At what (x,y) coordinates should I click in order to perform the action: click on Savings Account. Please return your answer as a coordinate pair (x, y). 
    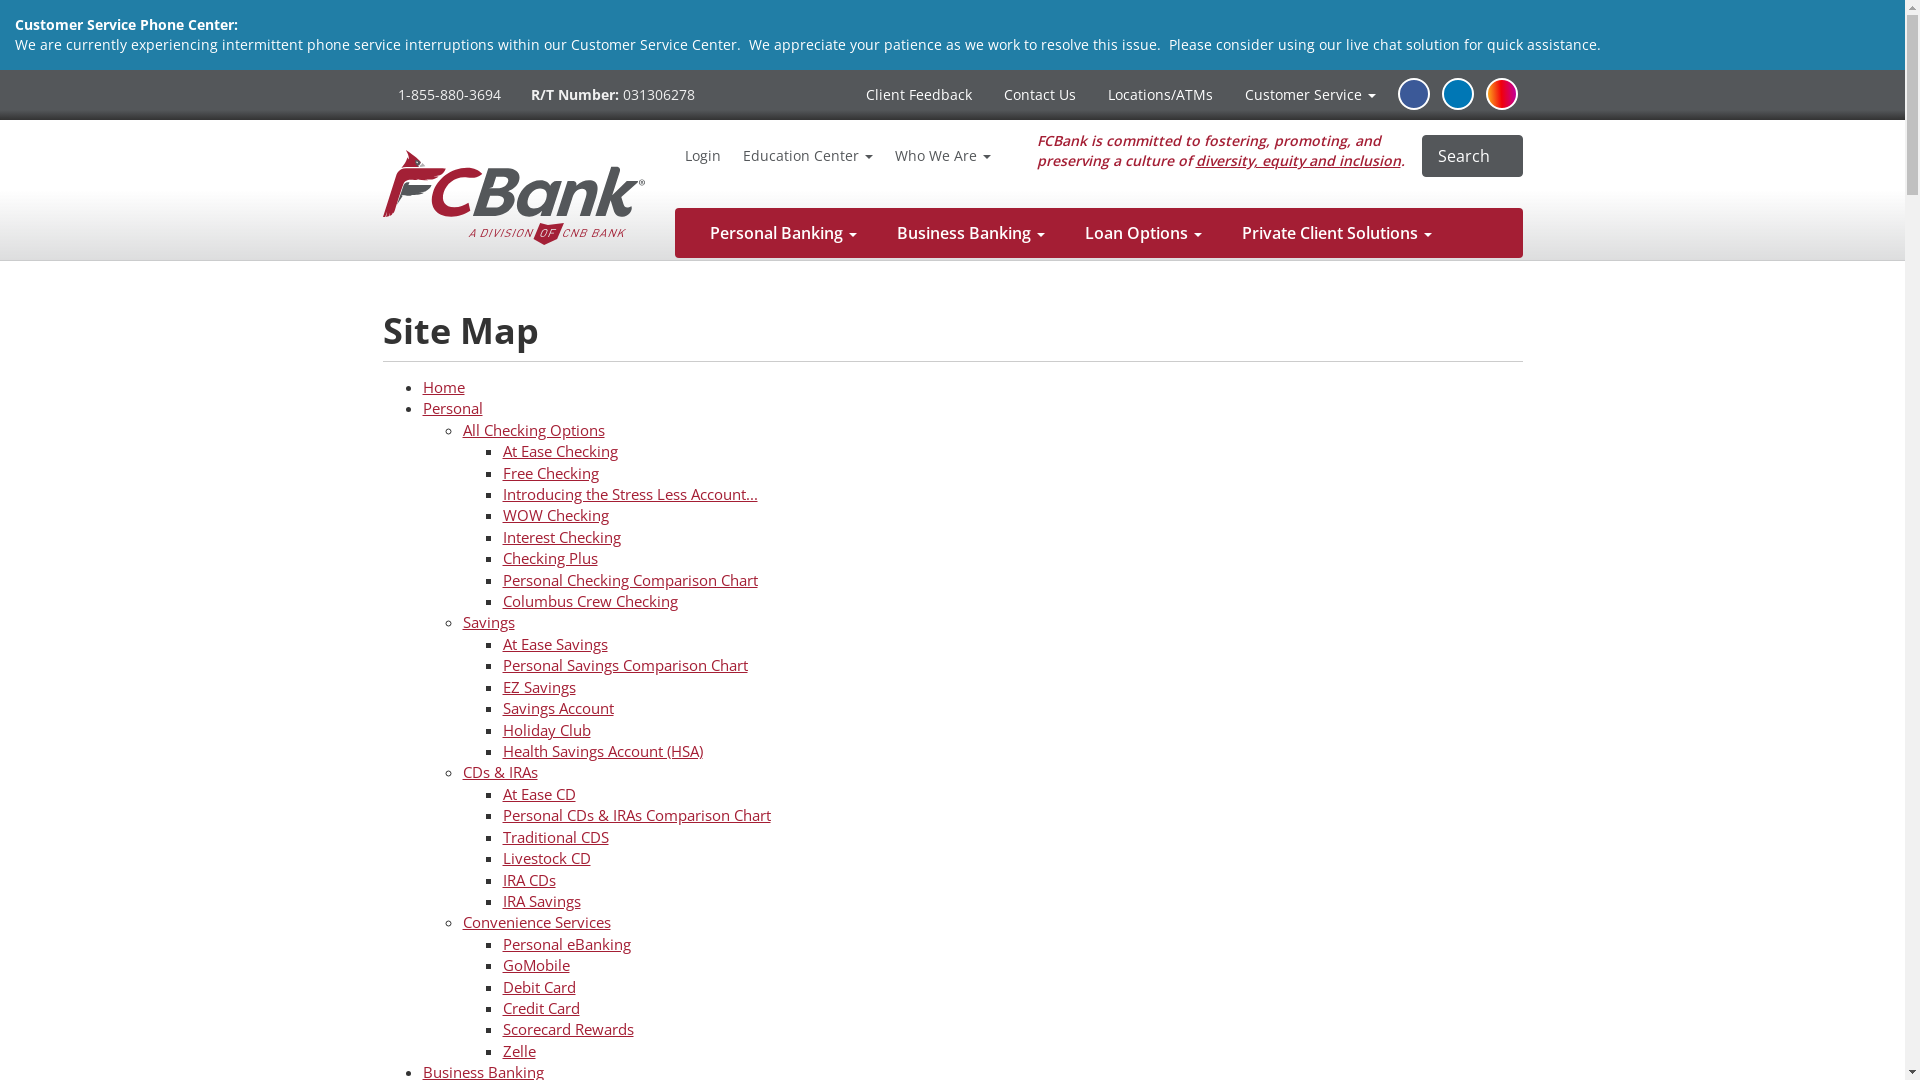
    Looking at the image, I should click on (558, 708).